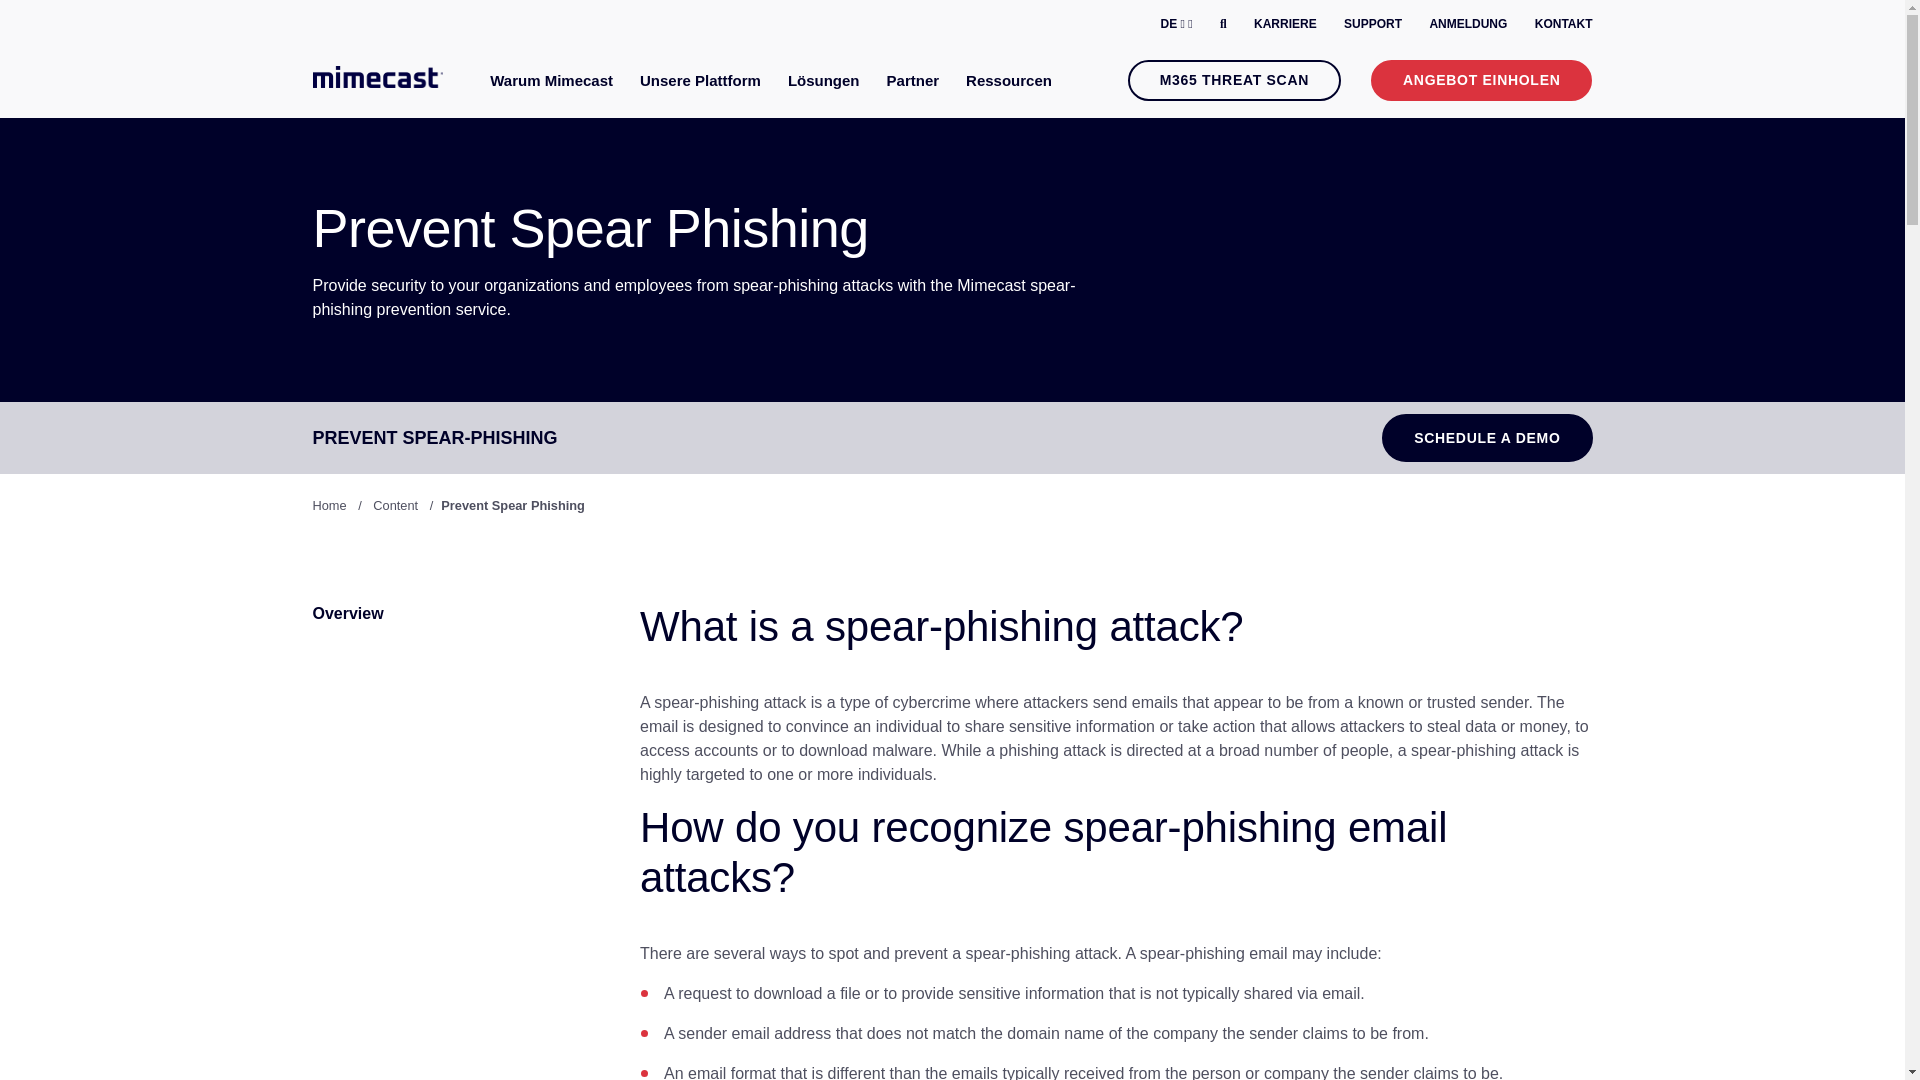 This screenshot has height=1080, width=1920. I want to click on KARRIERE, so click(1285, 24).